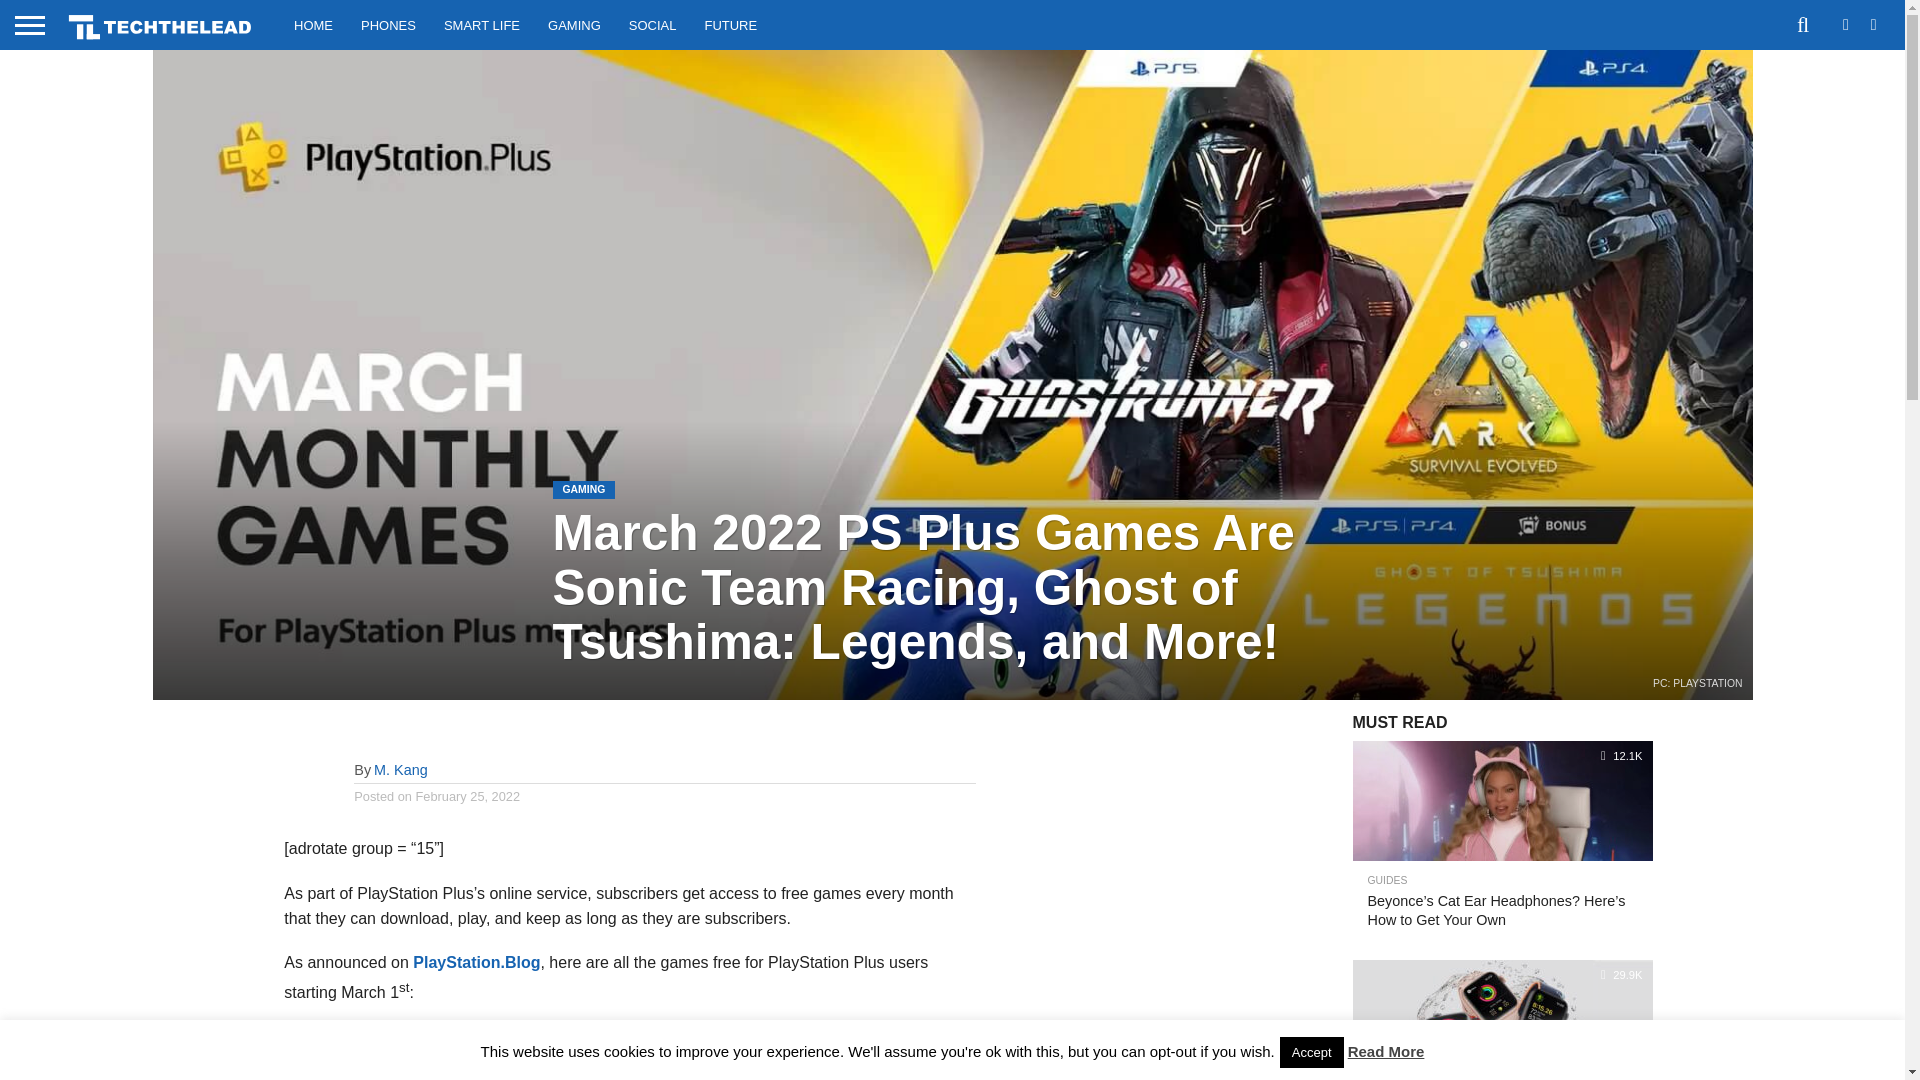 The image size is (1920, 1080). Describe the element at coordinates (388, 24) in the screenshot. I see `PHONES` at that location.